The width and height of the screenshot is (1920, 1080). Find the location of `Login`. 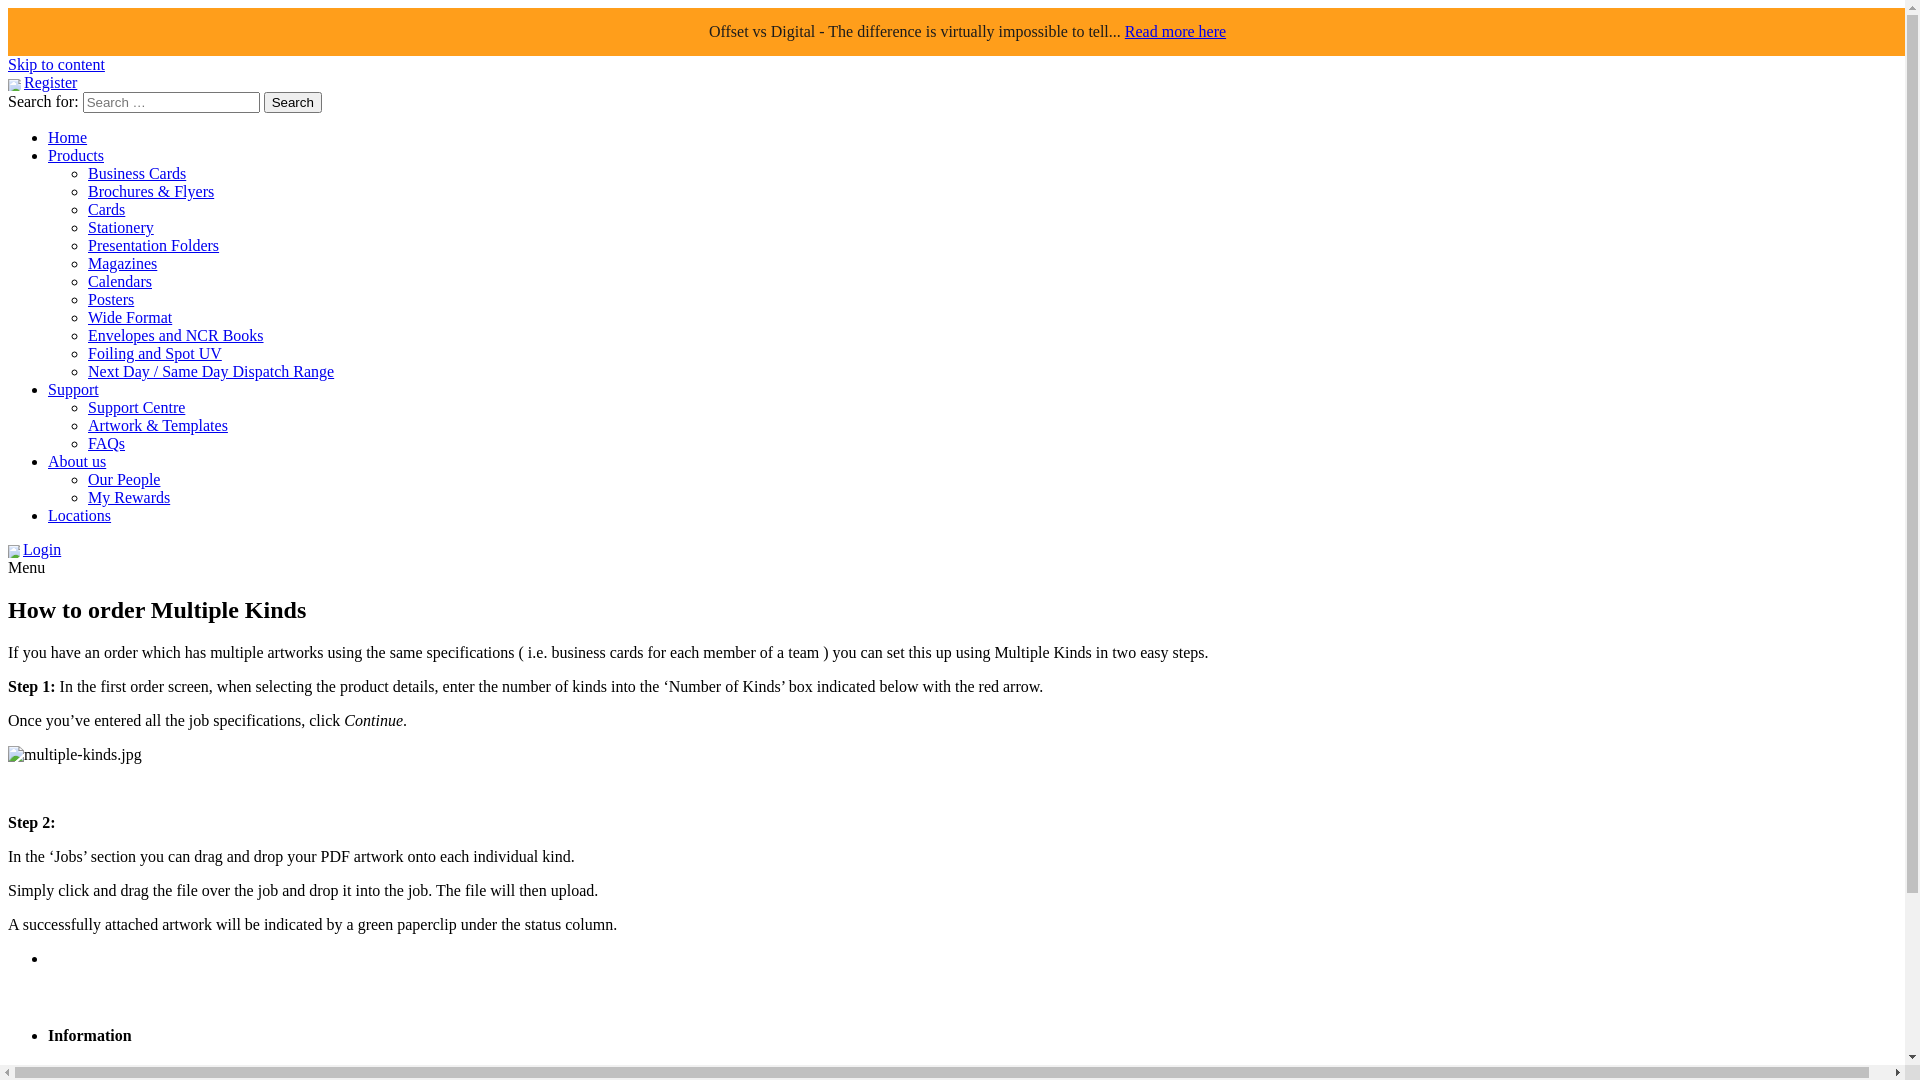

Login is located at coordinates (42, 550).